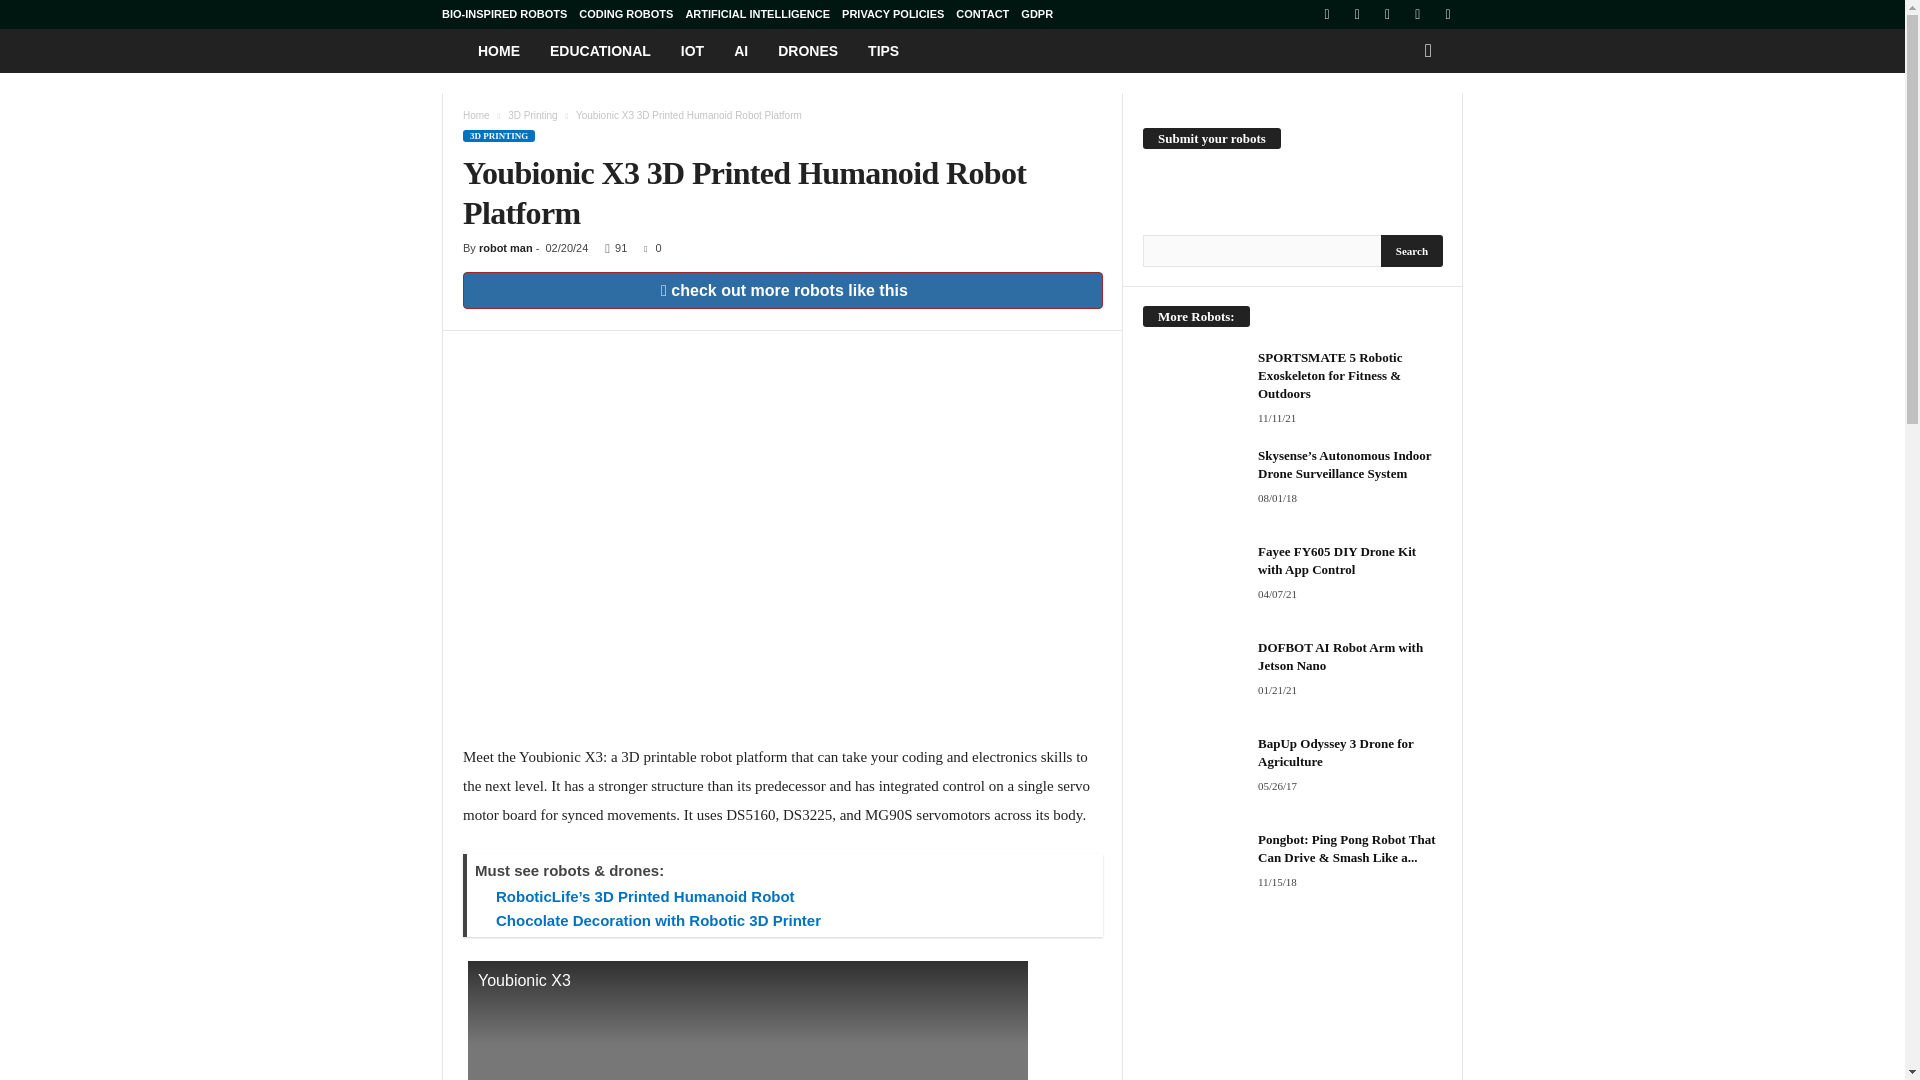  Describe the element at coordinates (982, 14) in the screenshot. I see `CONTACT` at that location.